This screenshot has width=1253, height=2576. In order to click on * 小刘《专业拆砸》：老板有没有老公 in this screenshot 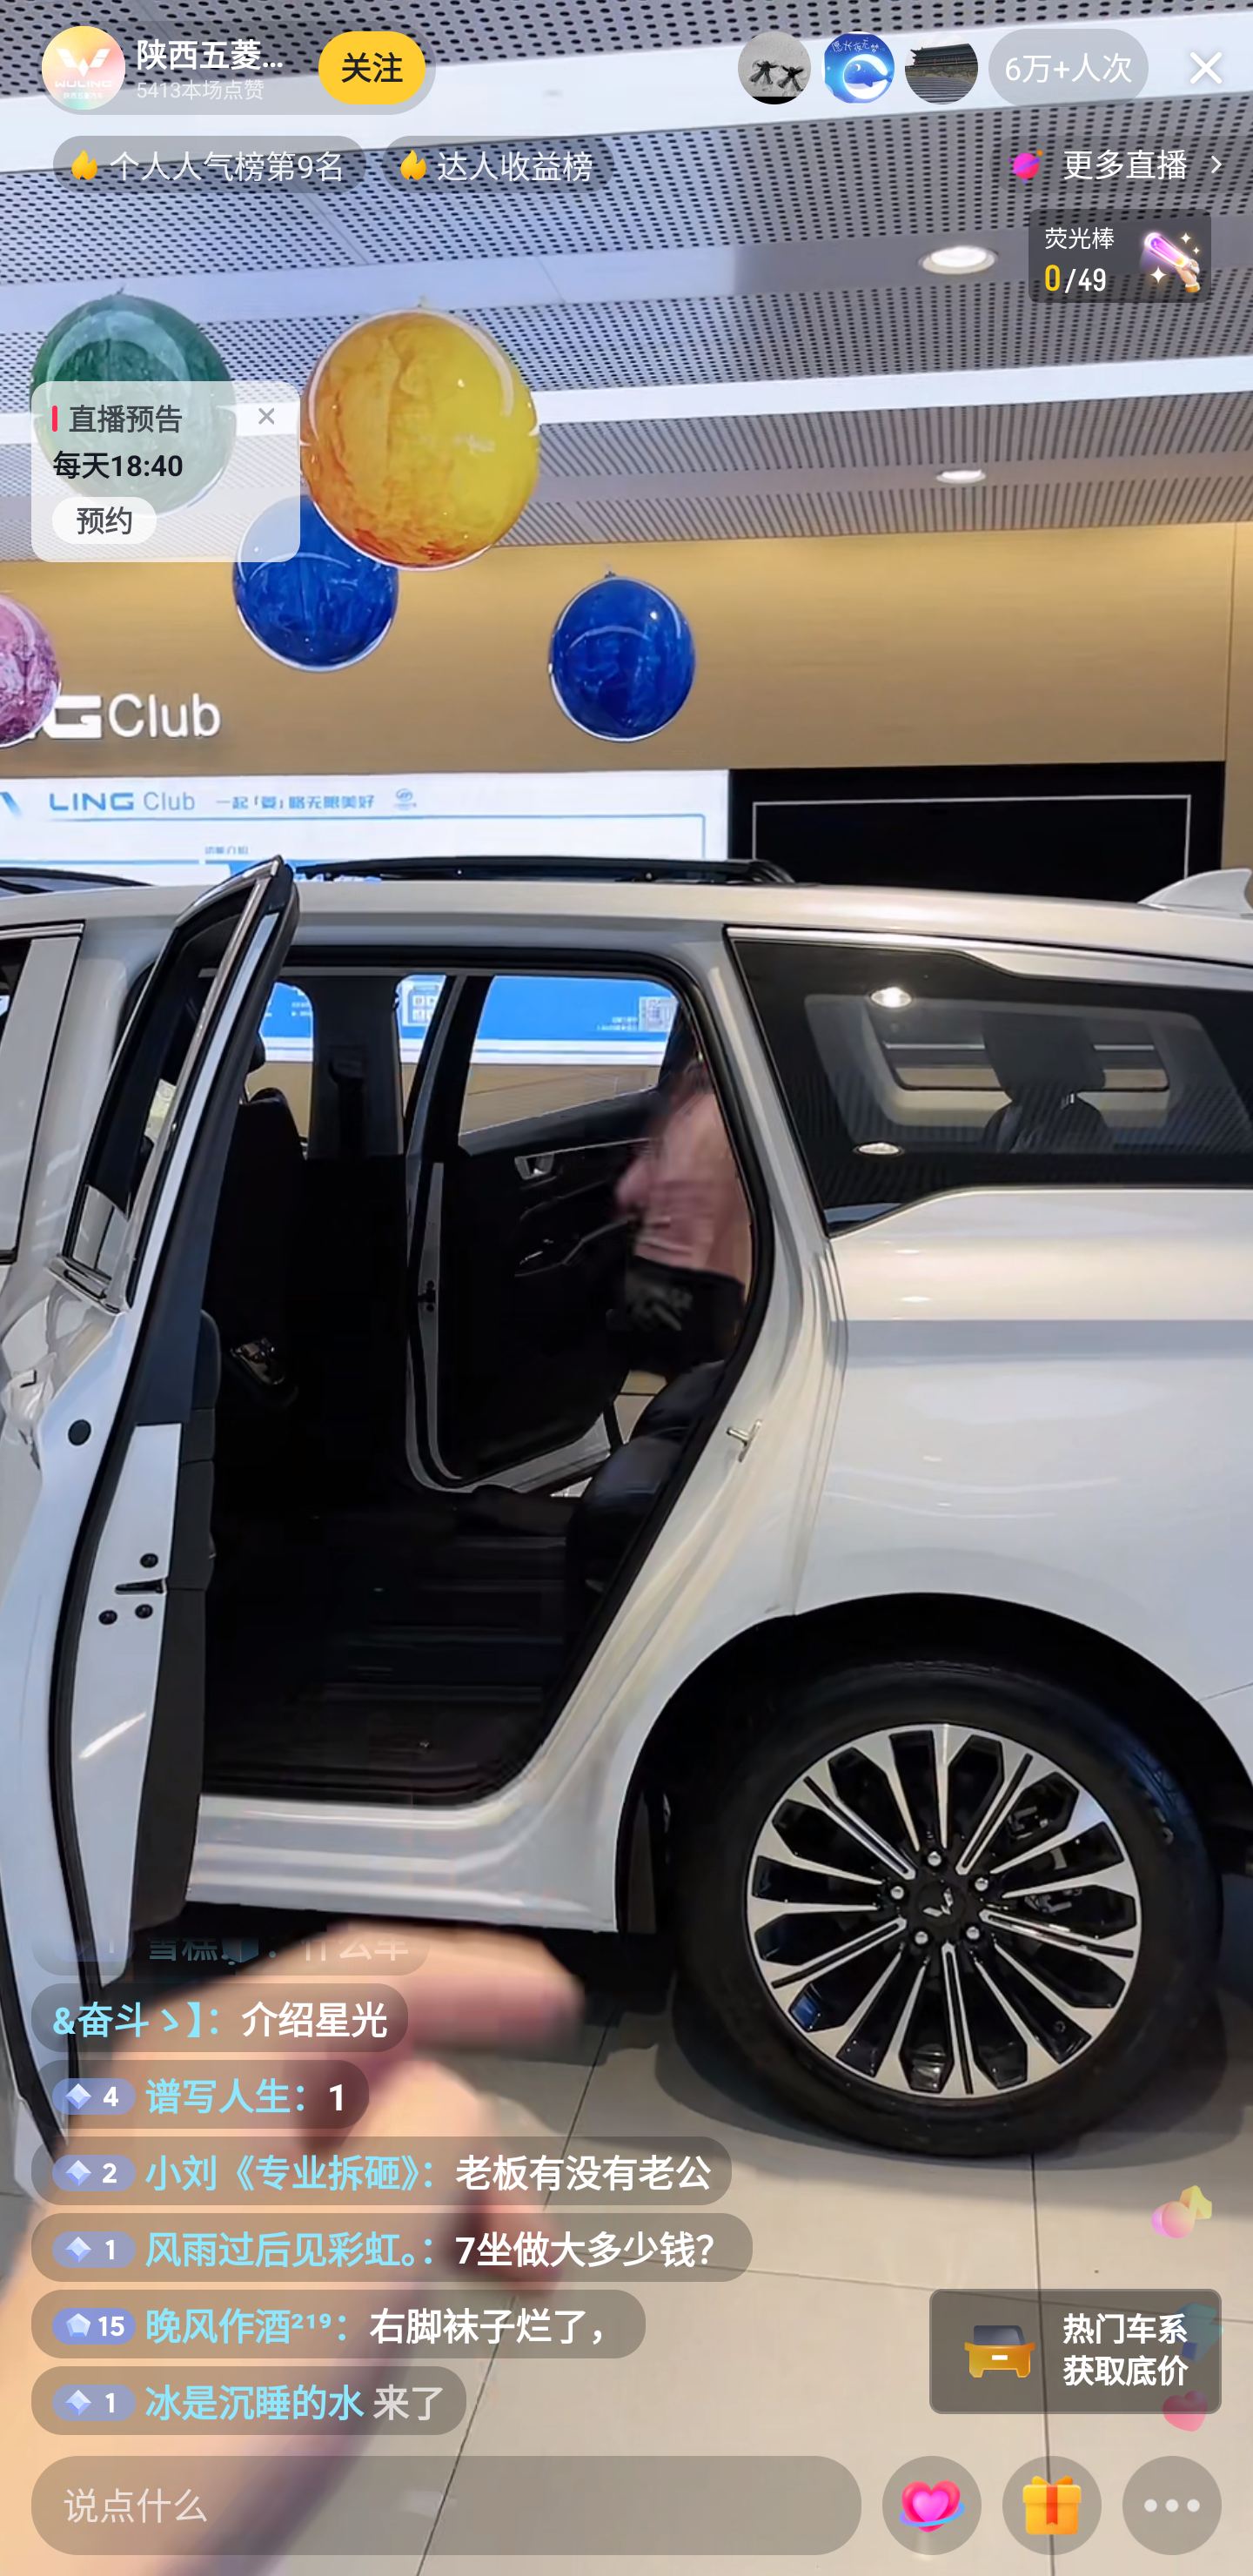, I will do `click(381, 2170)`.